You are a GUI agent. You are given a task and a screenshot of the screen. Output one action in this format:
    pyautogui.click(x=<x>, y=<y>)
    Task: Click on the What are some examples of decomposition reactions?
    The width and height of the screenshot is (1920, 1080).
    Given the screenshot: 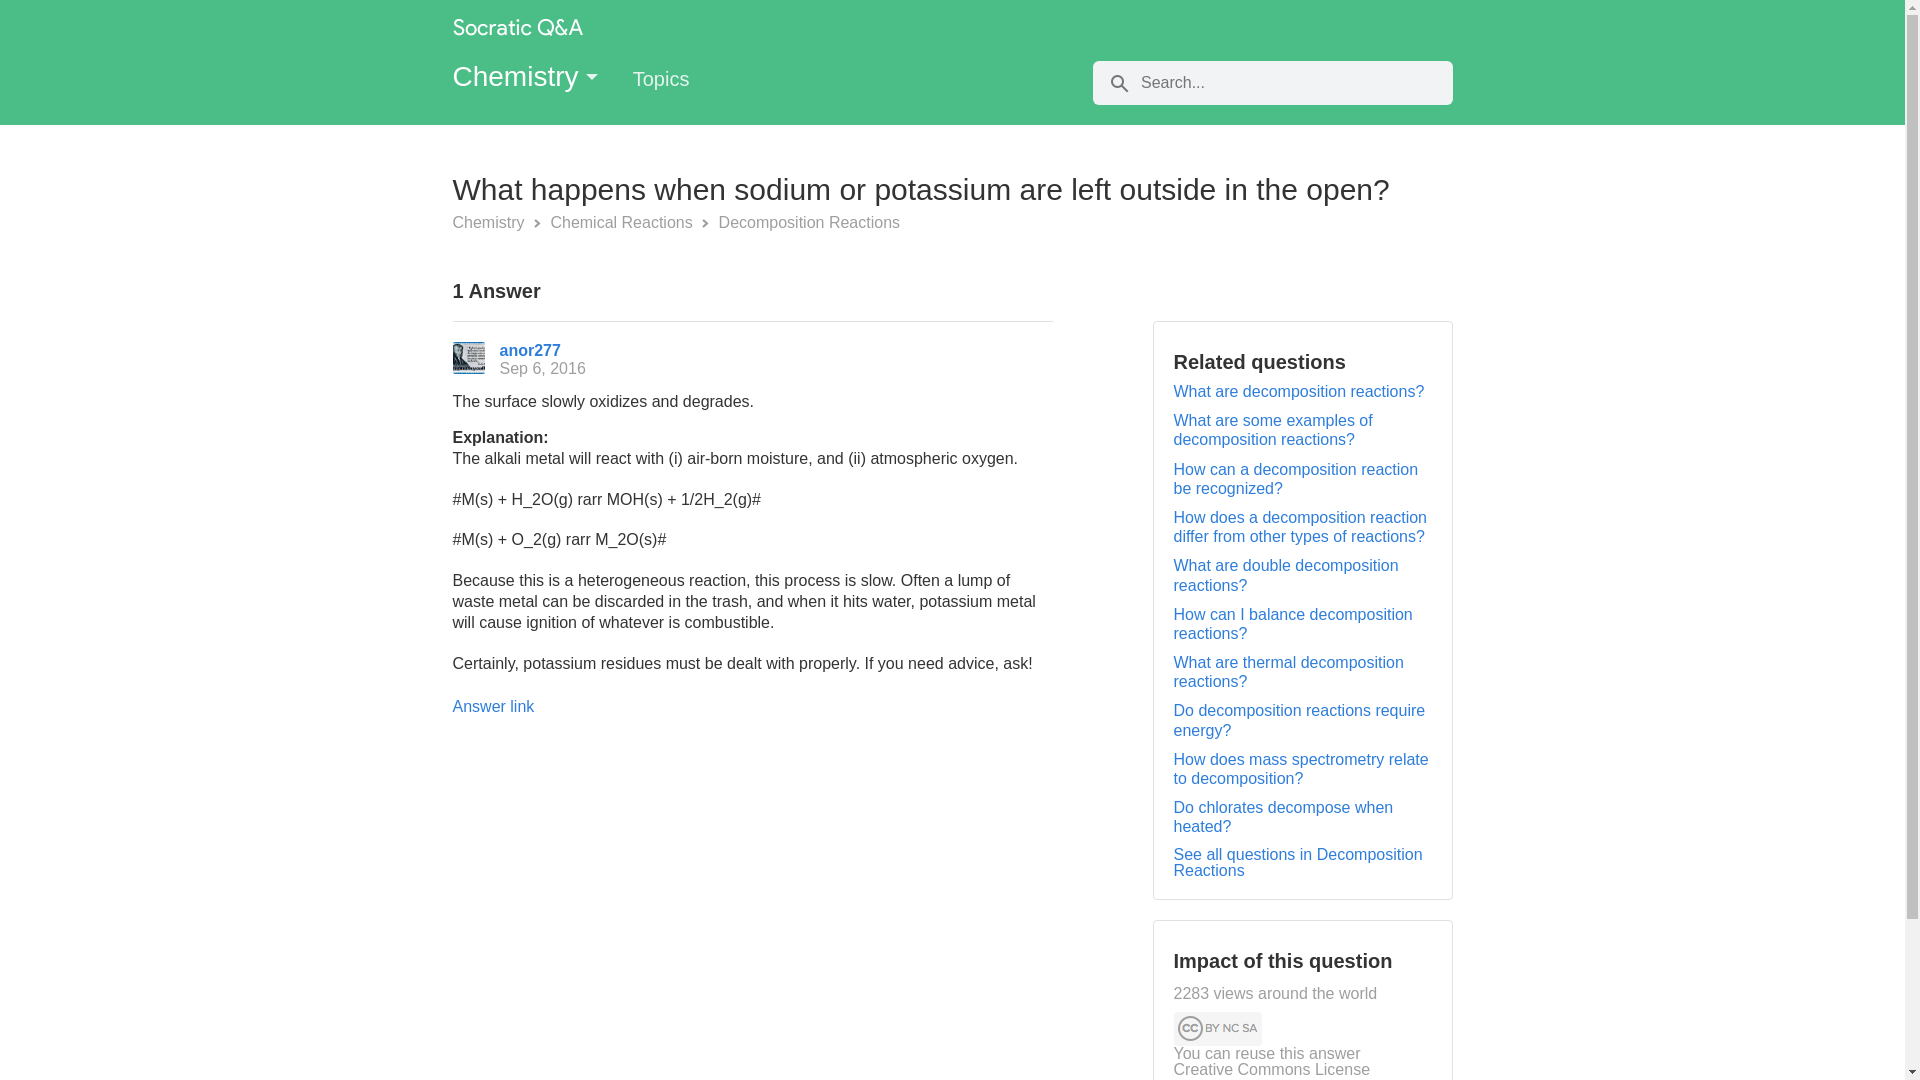 What is the action you would take?
    pyautogui.click(x=1272, y=430)
    